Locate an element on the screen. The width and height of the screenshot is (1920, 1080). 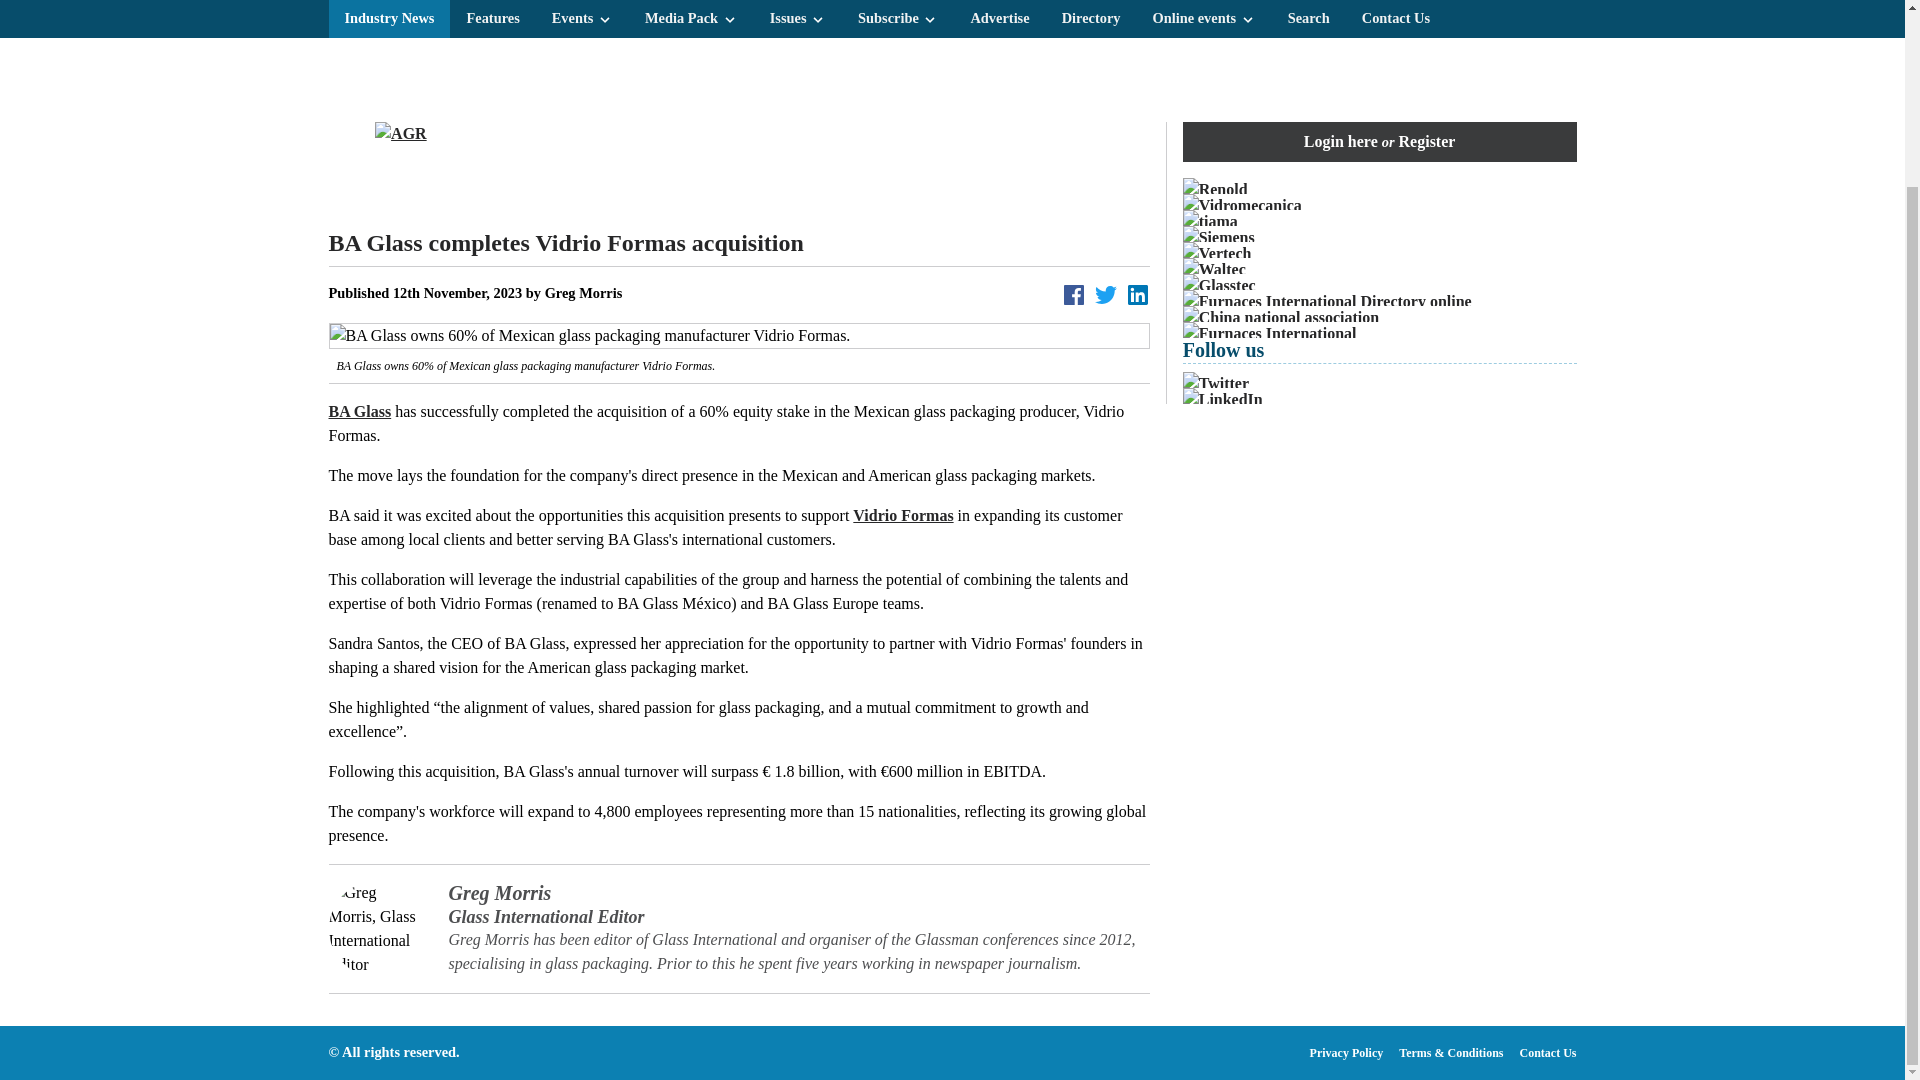
Vidromecanica is located at coordinates (1379, 206).